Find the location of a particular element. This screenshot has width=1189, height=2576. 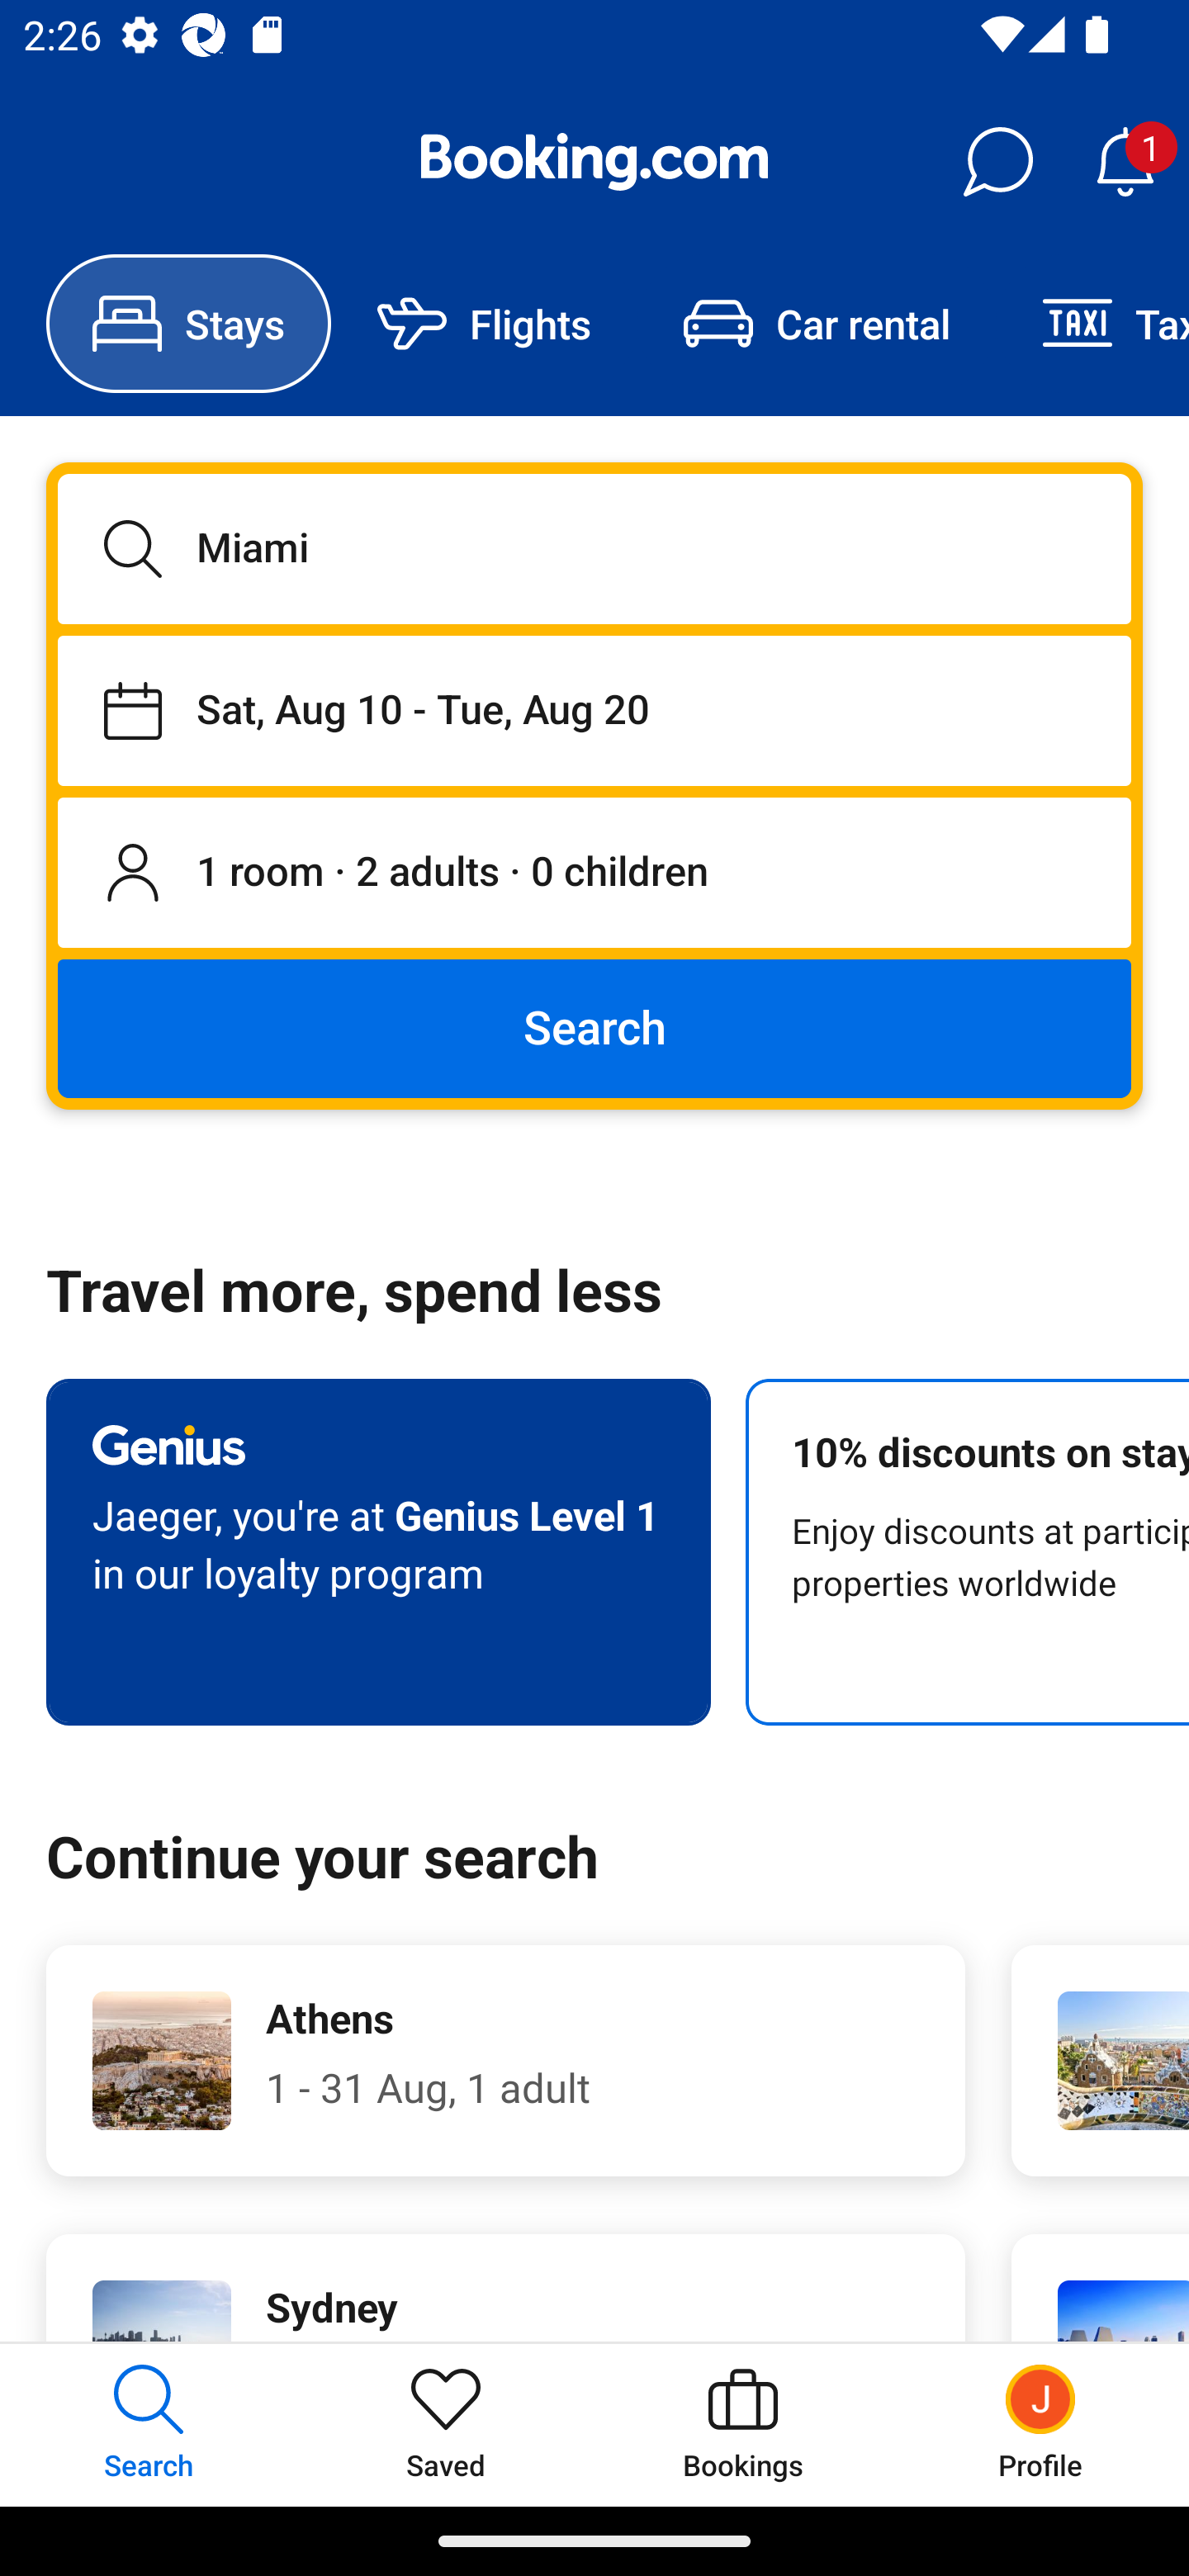

Flights is located at coordinates (484, 324).